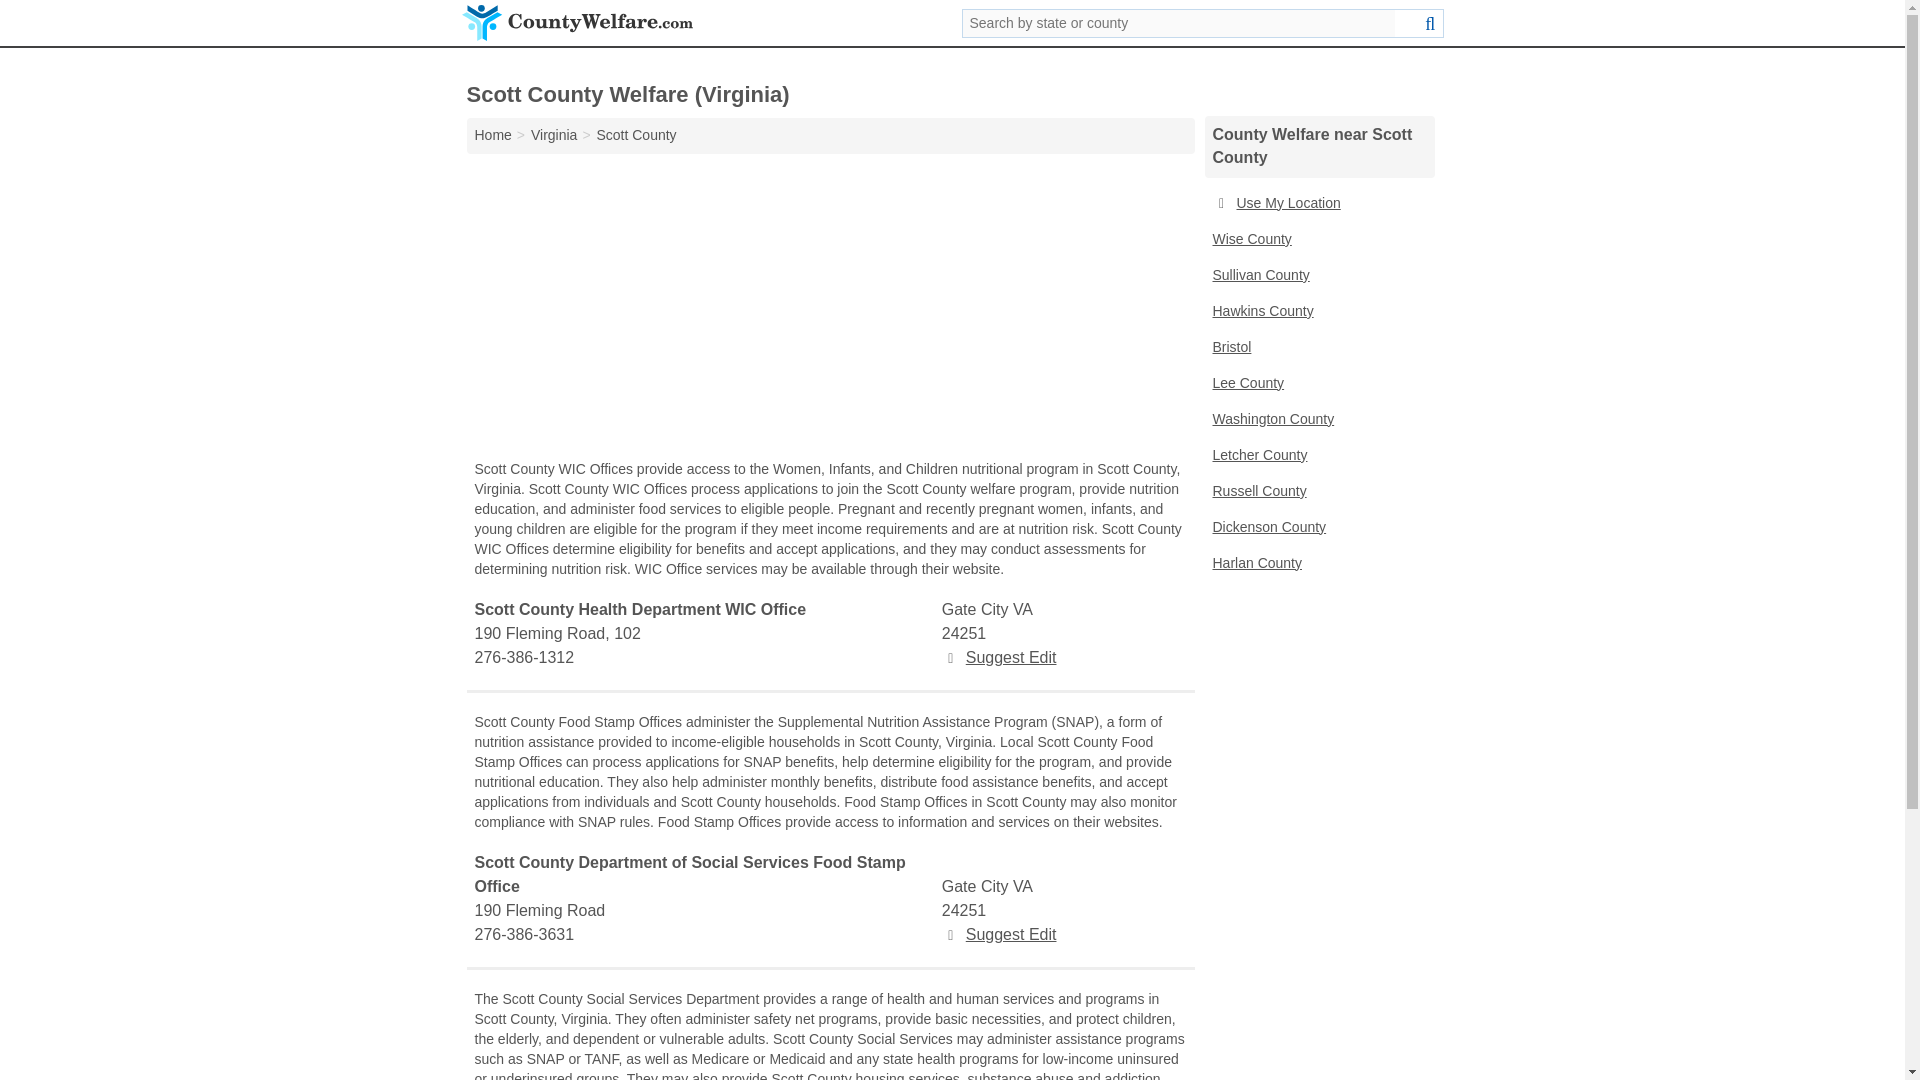 This screenshot has height=1080, width=1920. Describe the element at coordinates (492, 134) in the screenshot. I see `Home` at that location.